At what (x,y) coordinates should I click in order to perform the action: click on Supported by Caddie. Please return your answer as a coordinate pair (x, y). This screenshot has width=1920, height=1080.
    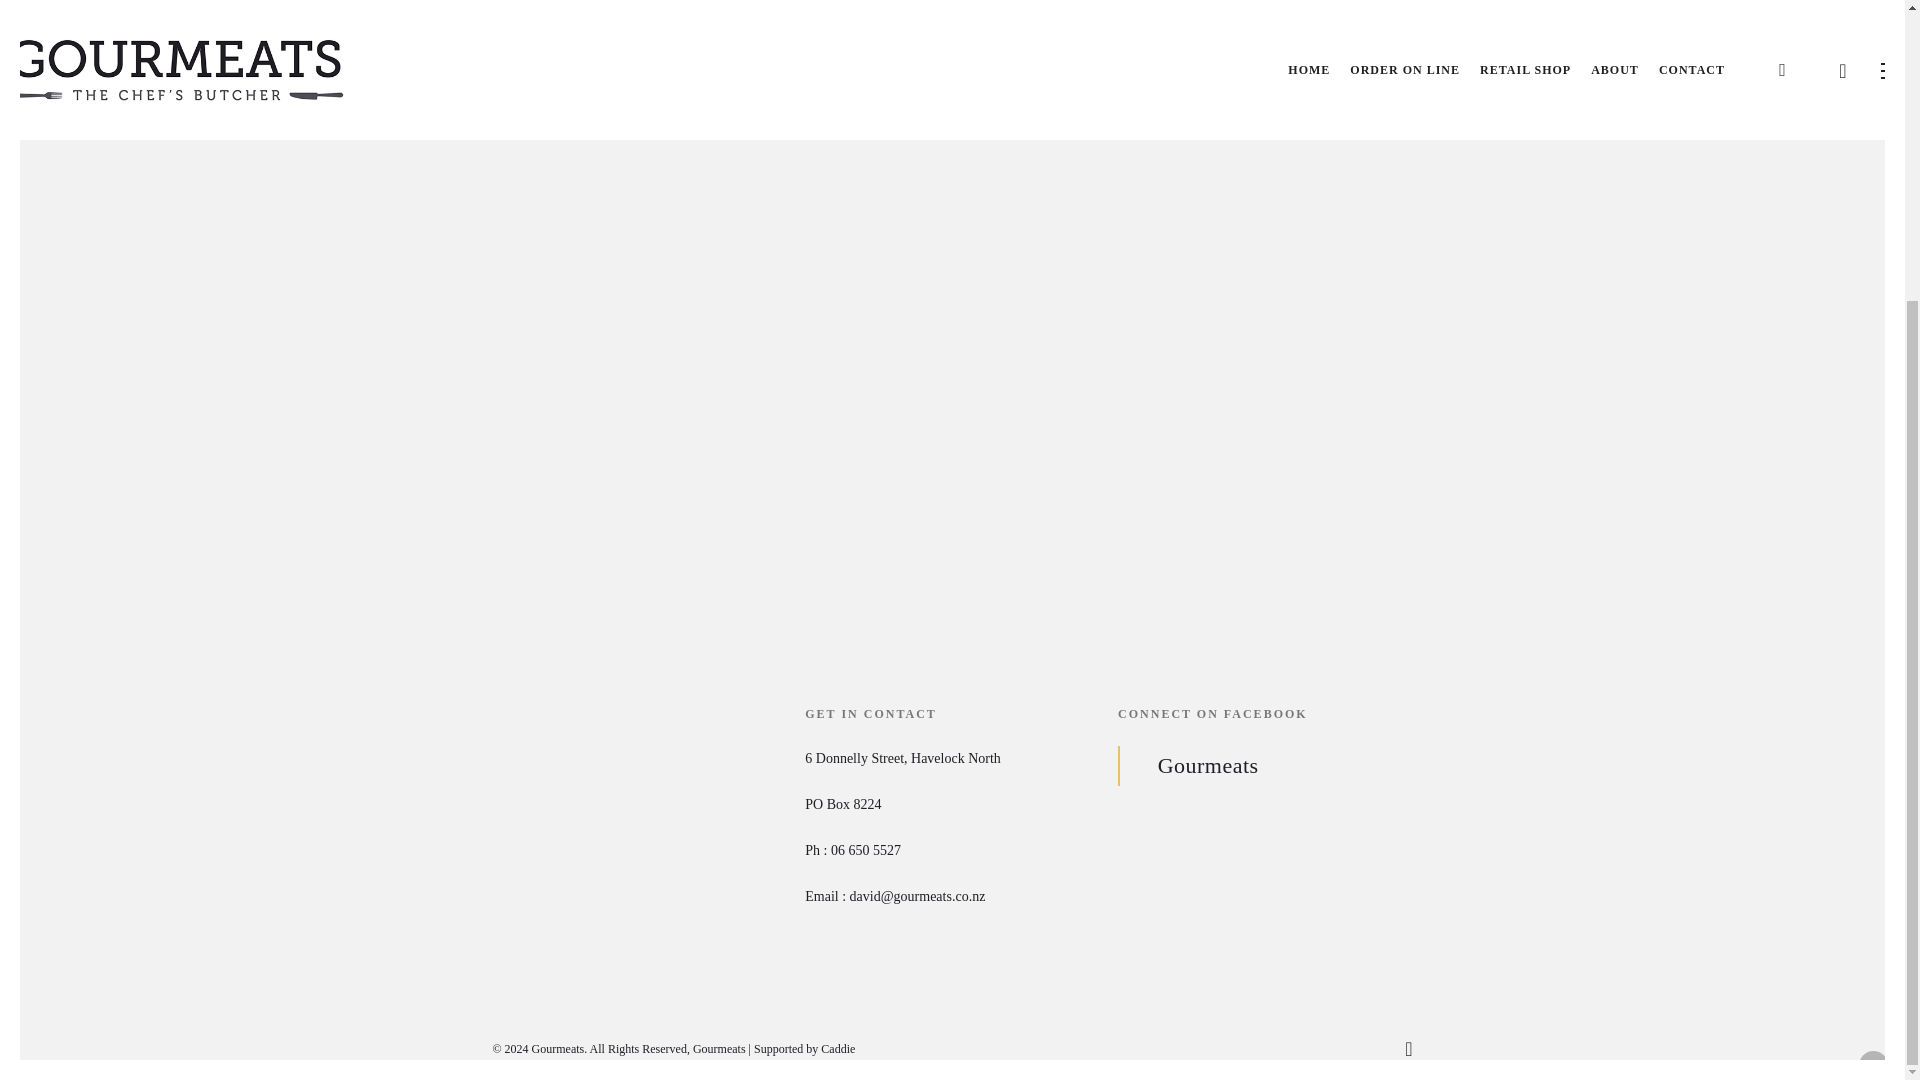
    Looking at the image, I should click on (804, 1049).